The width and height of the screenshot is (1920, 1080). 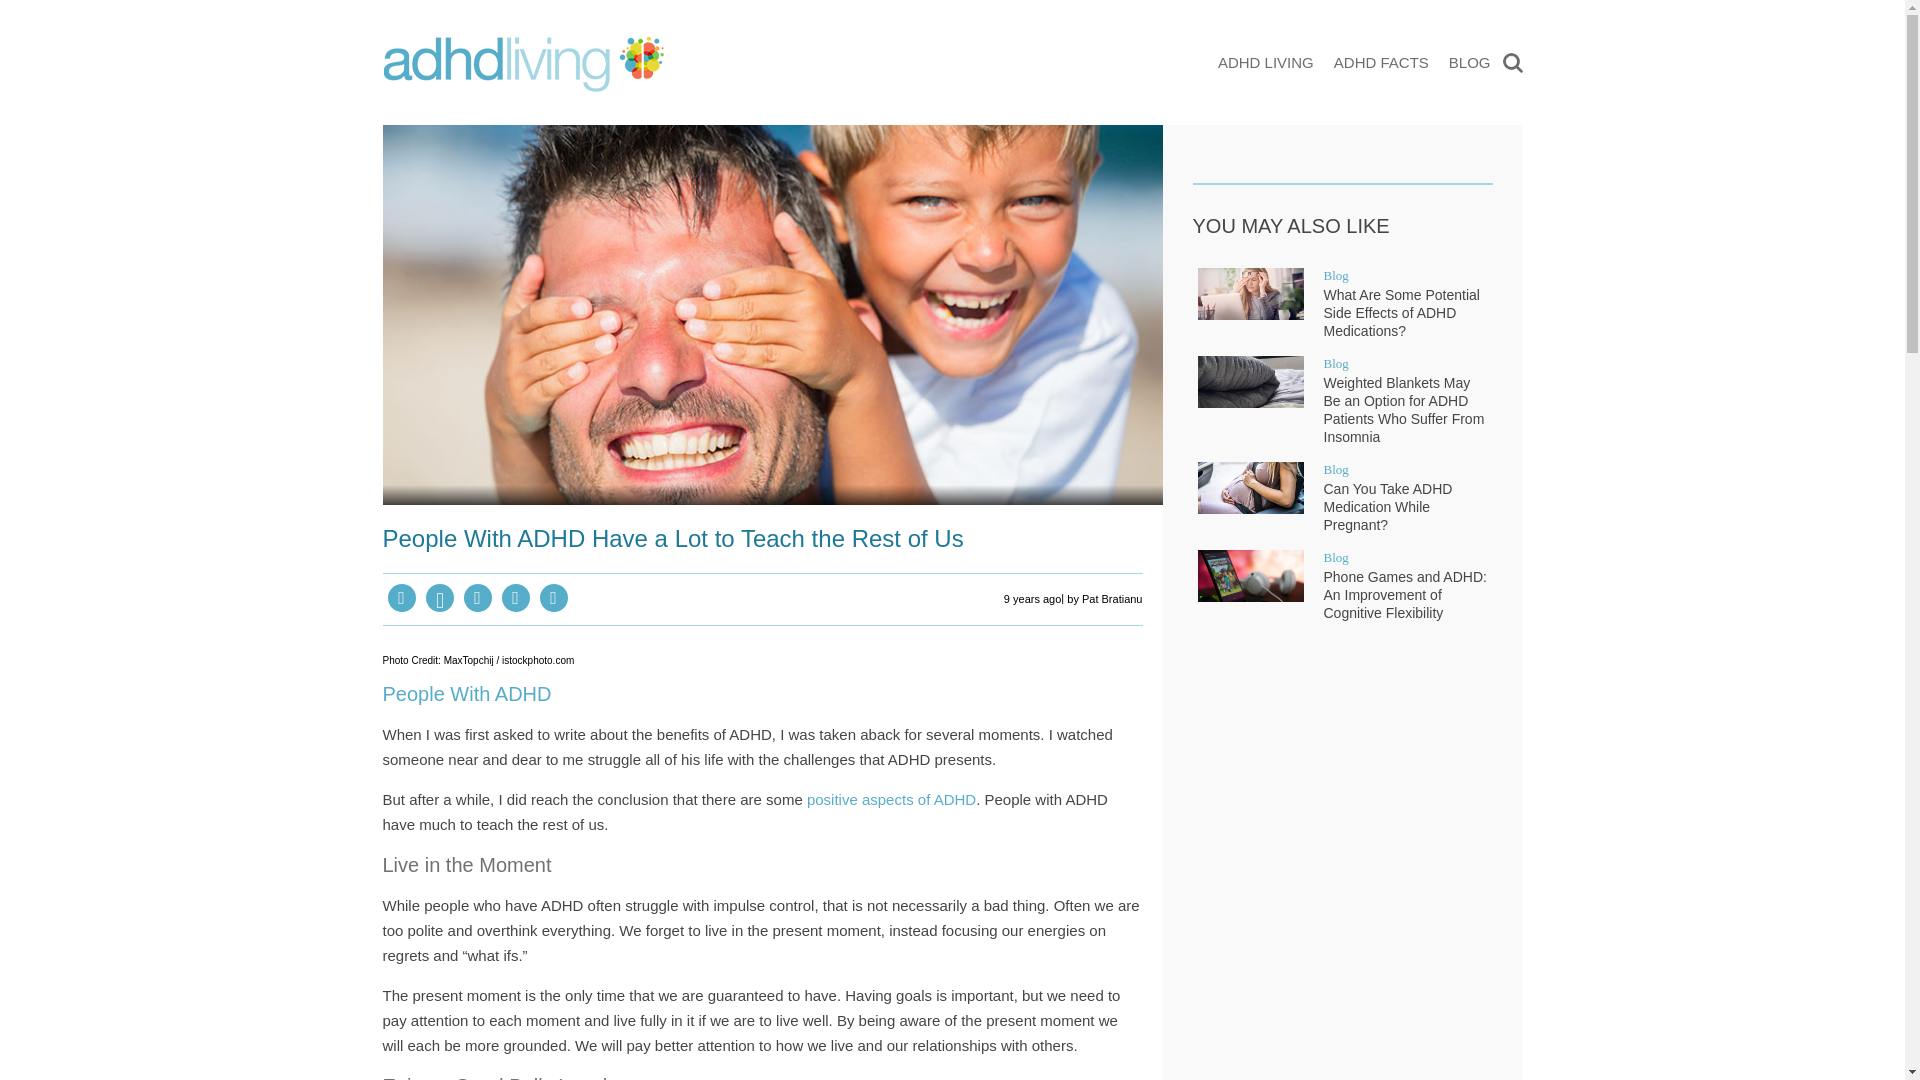 I want to click on MaxTopchij, so click(x=468, y=660).